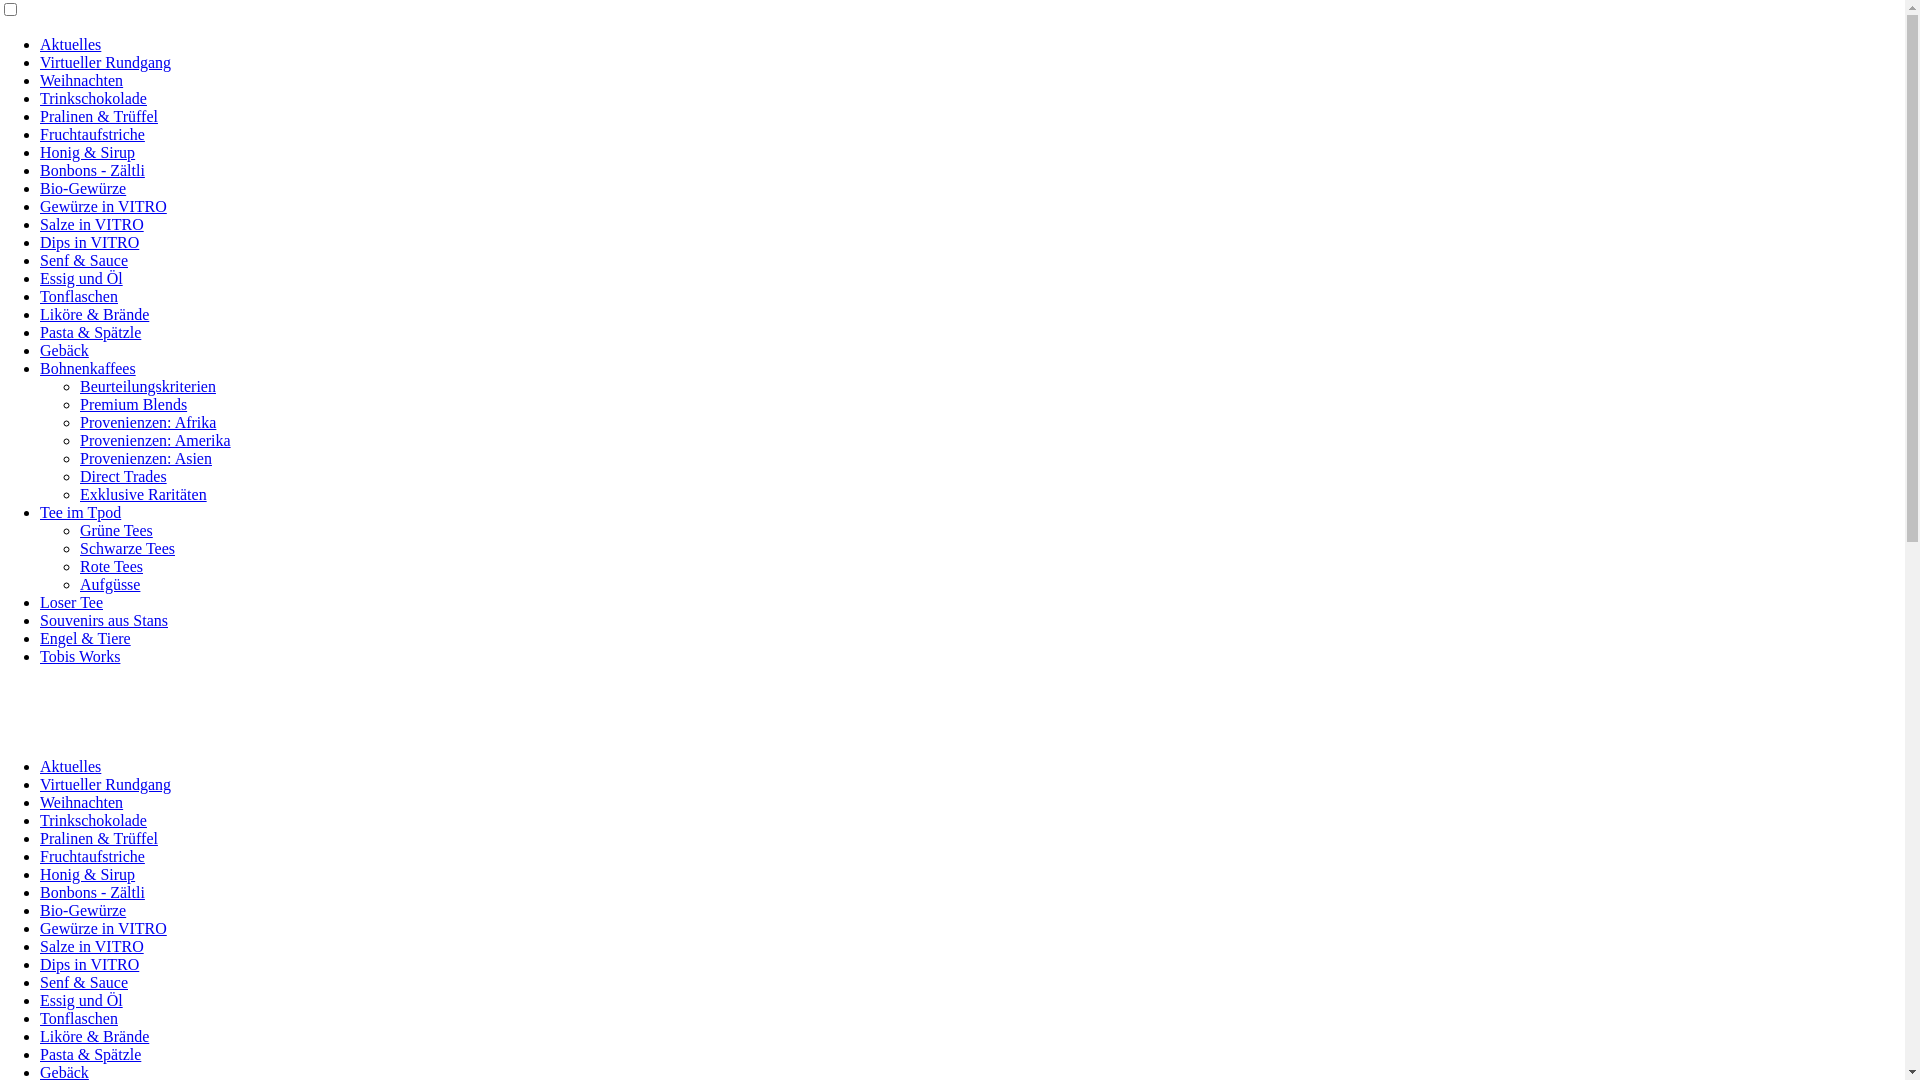 The width and height of the screenshot is (1920, 1080). I want to click on Tonflaschen, so click(79, 1018).